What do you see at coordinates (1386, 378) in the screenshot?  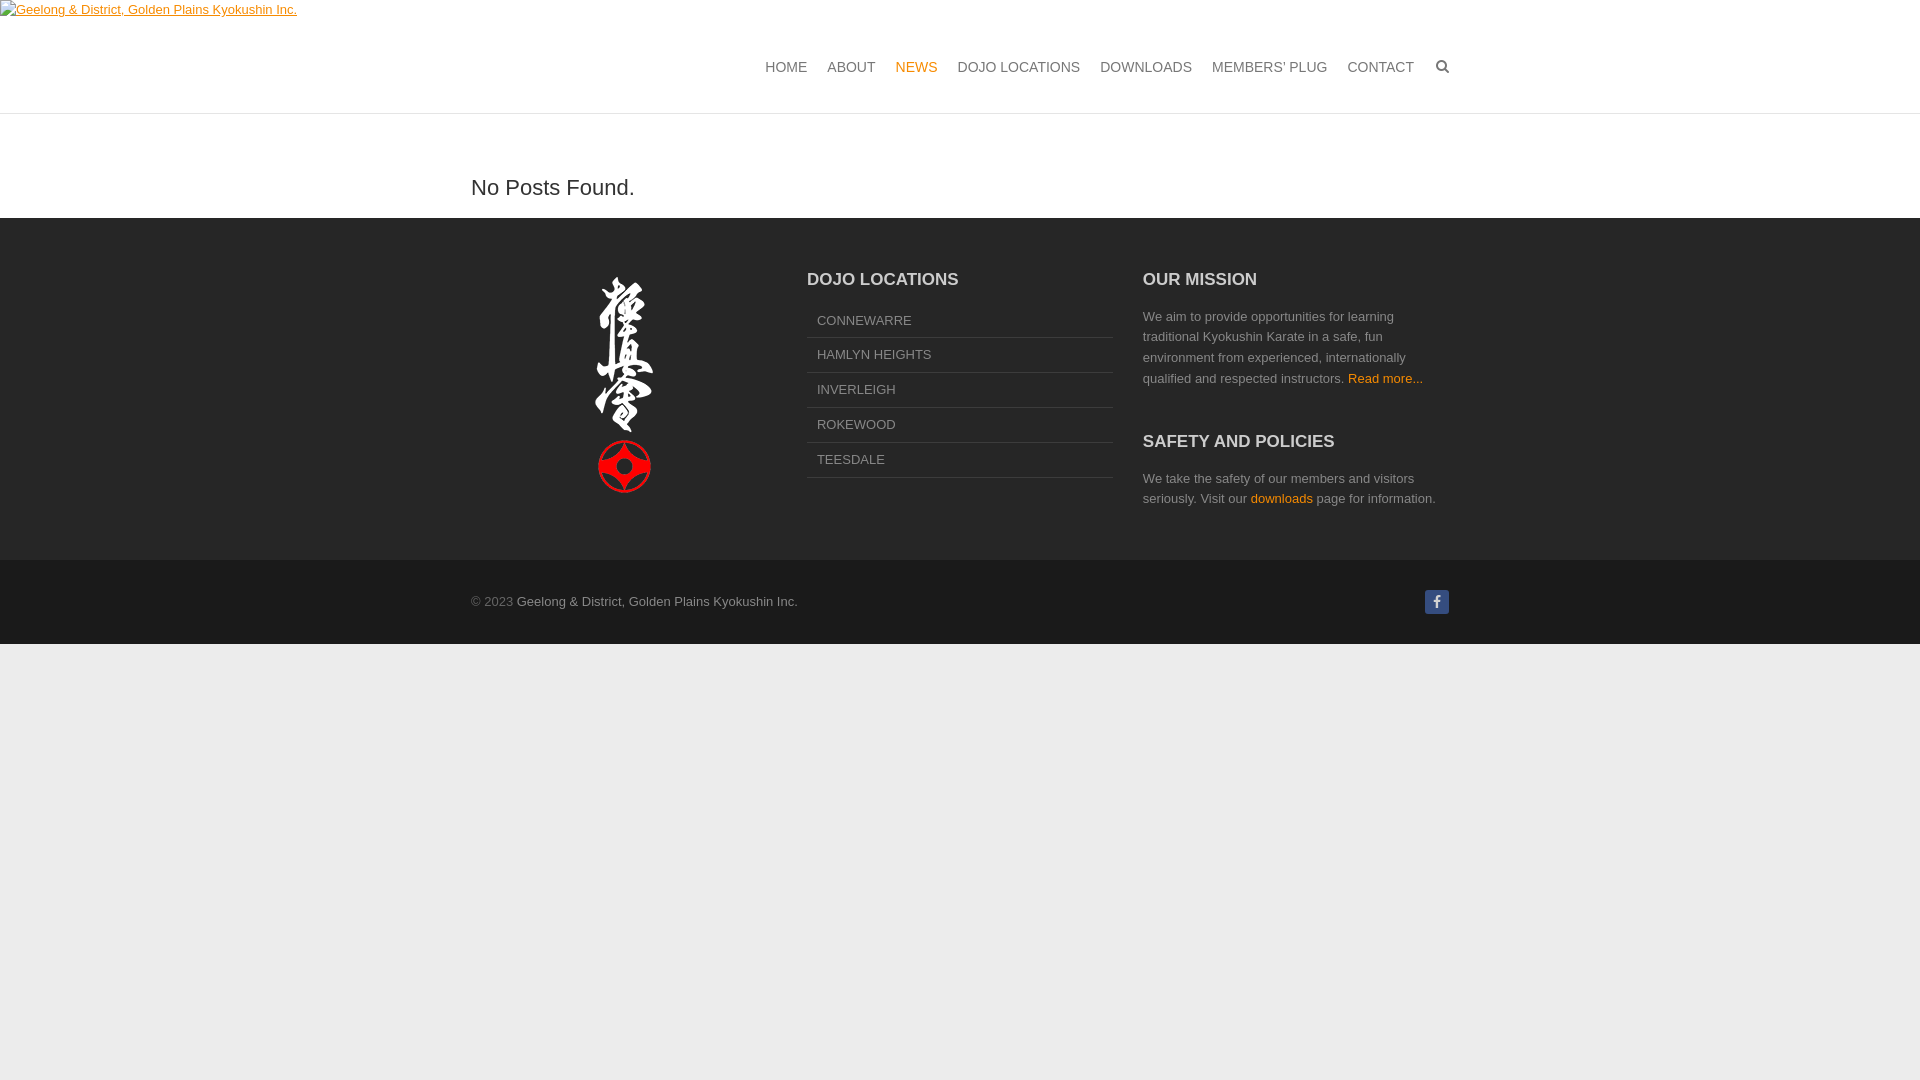 I see `Read more...` at bounding box center [1386, 378].